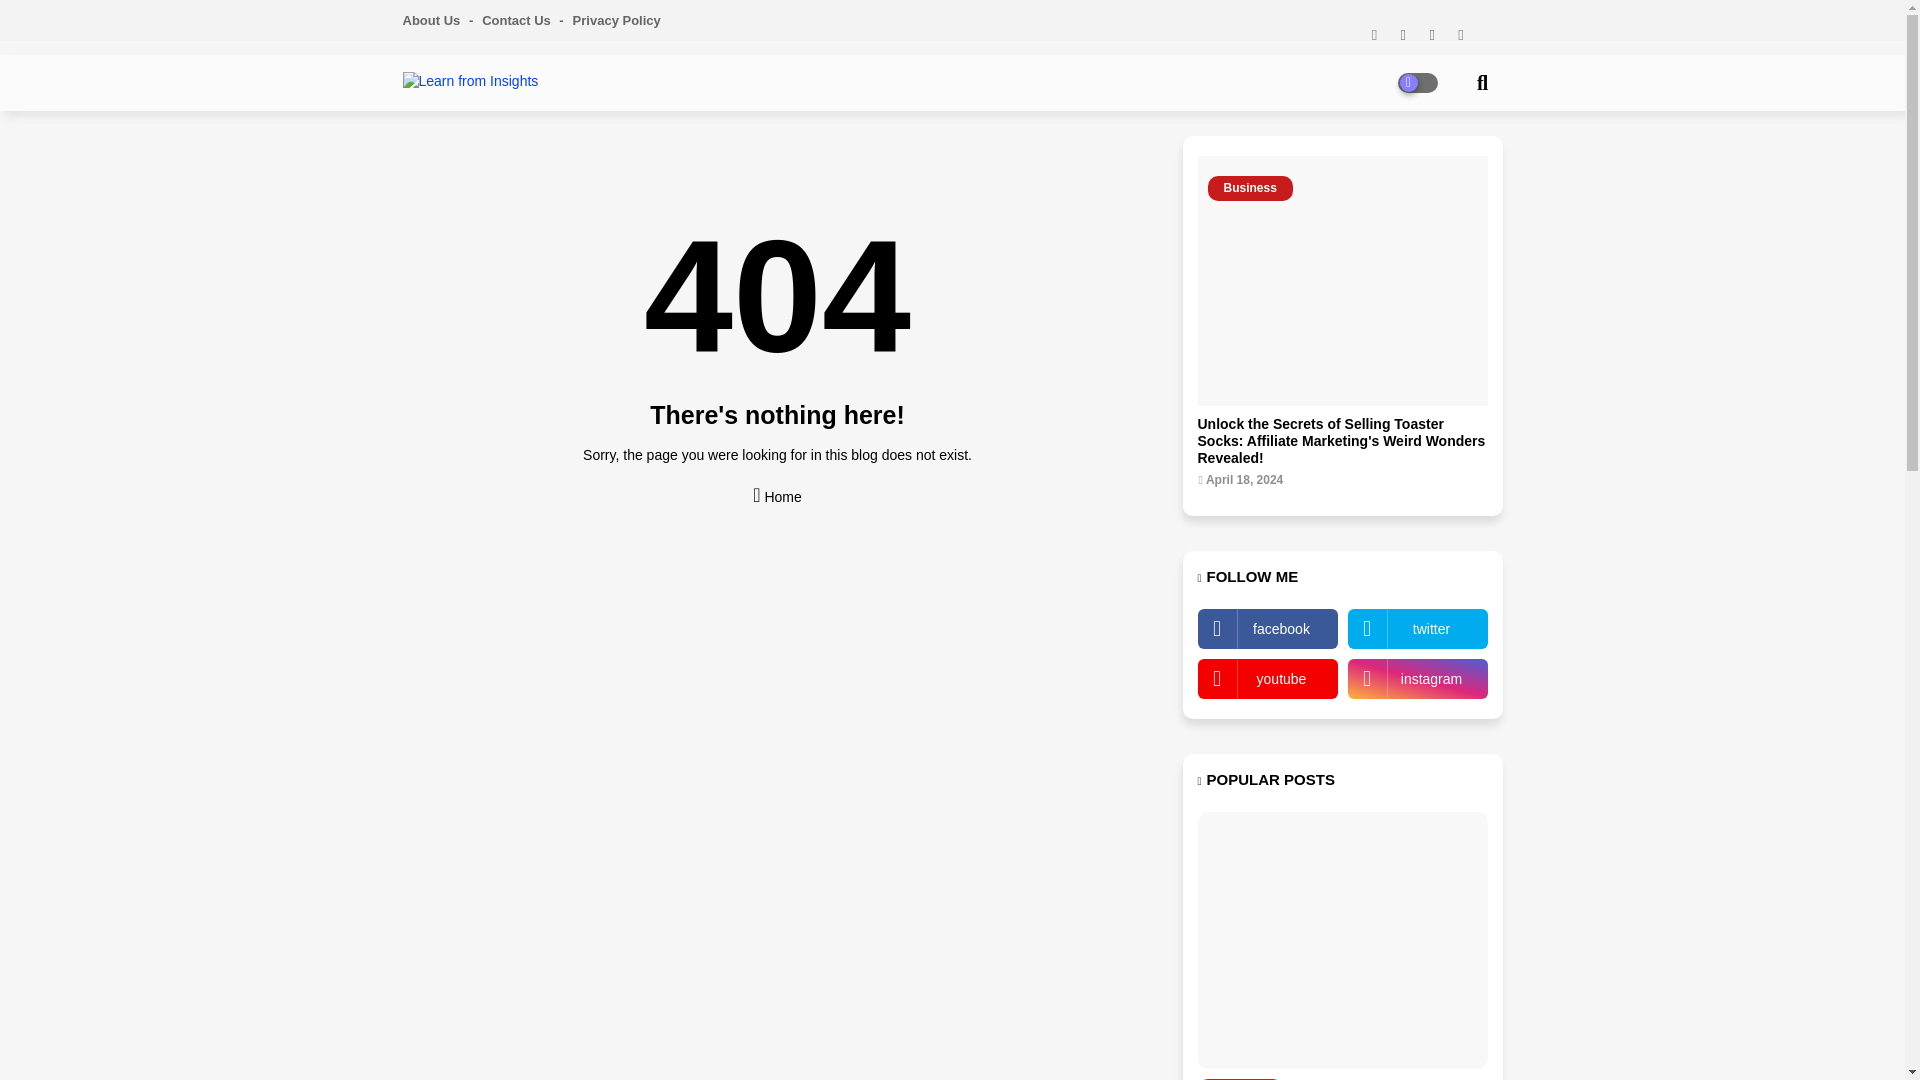 Image resolution: width=1920 pixels, height=1080 pixels. Describe the element at coordinates (1343, 280) in the screenshot. I see `Business` at that location.